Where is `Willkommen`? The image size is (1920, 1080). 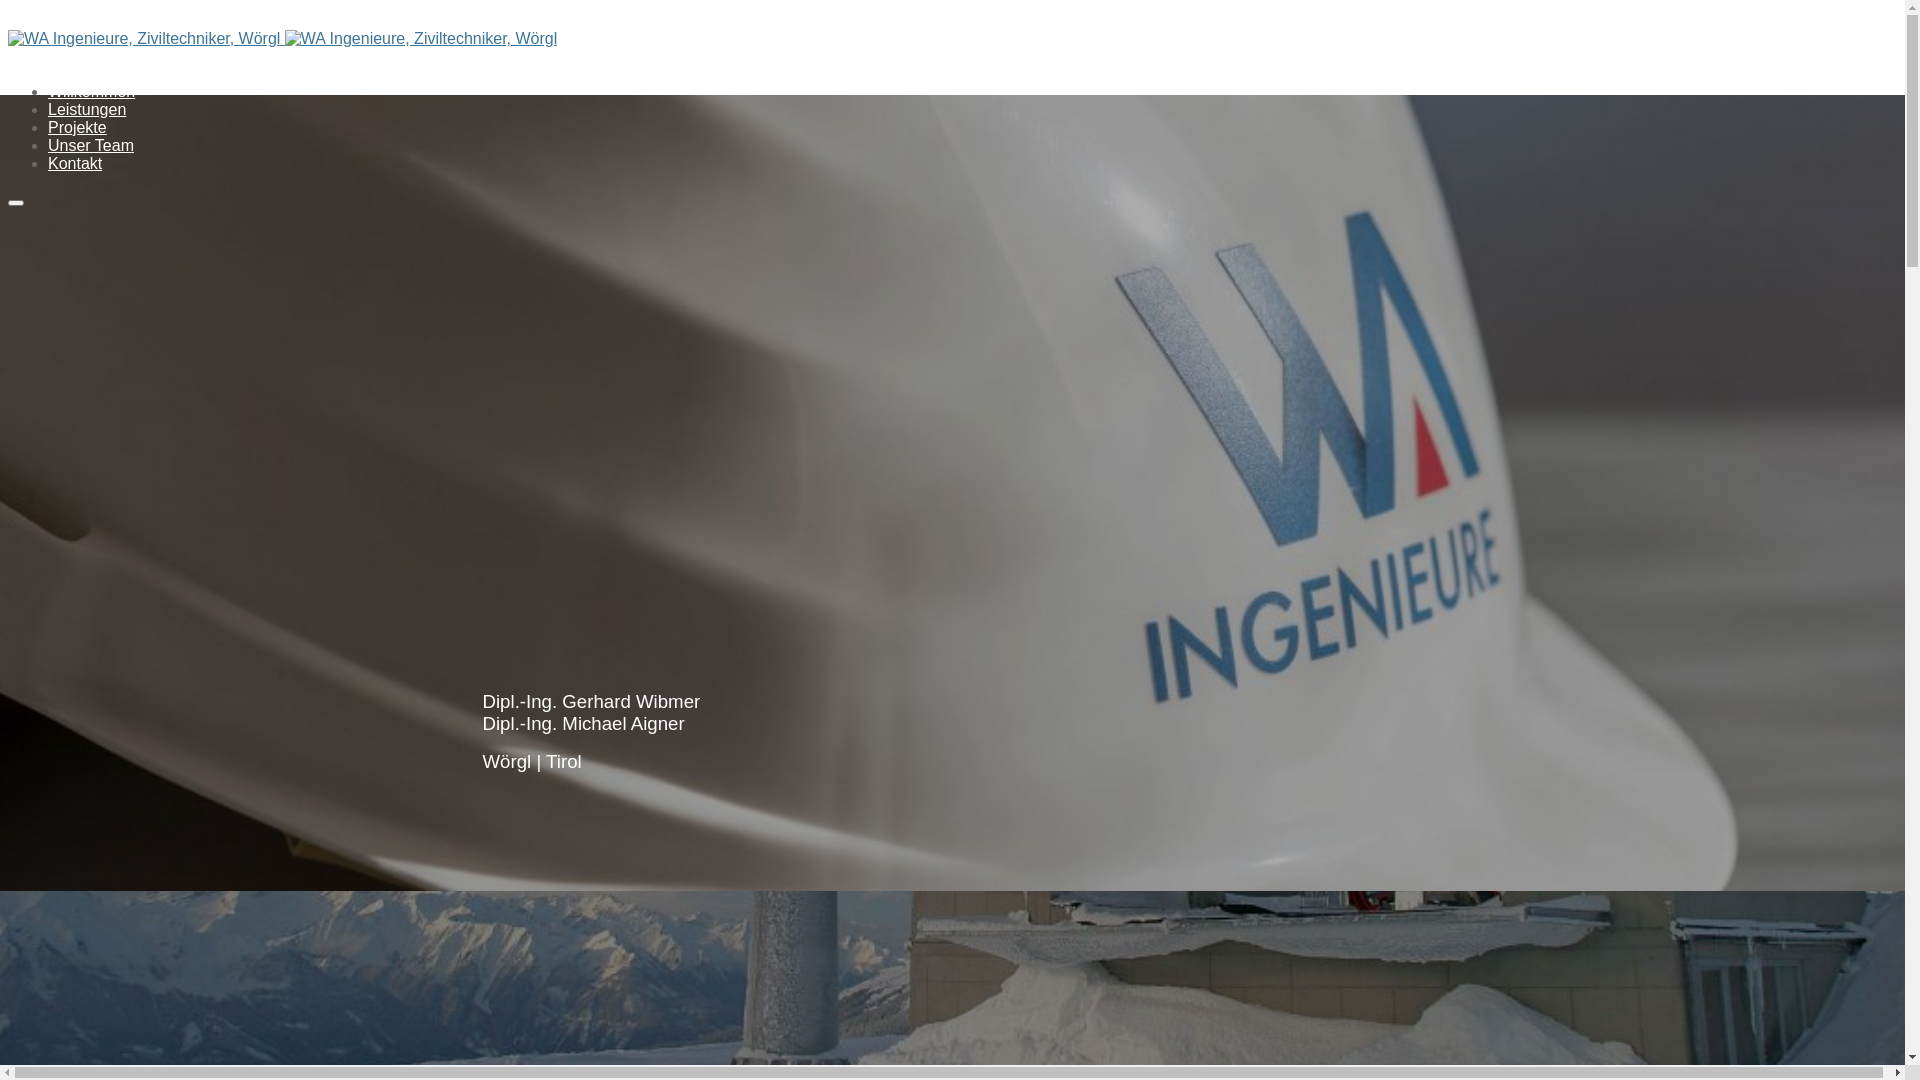
Willkommen is located at coordinates (92, 92).